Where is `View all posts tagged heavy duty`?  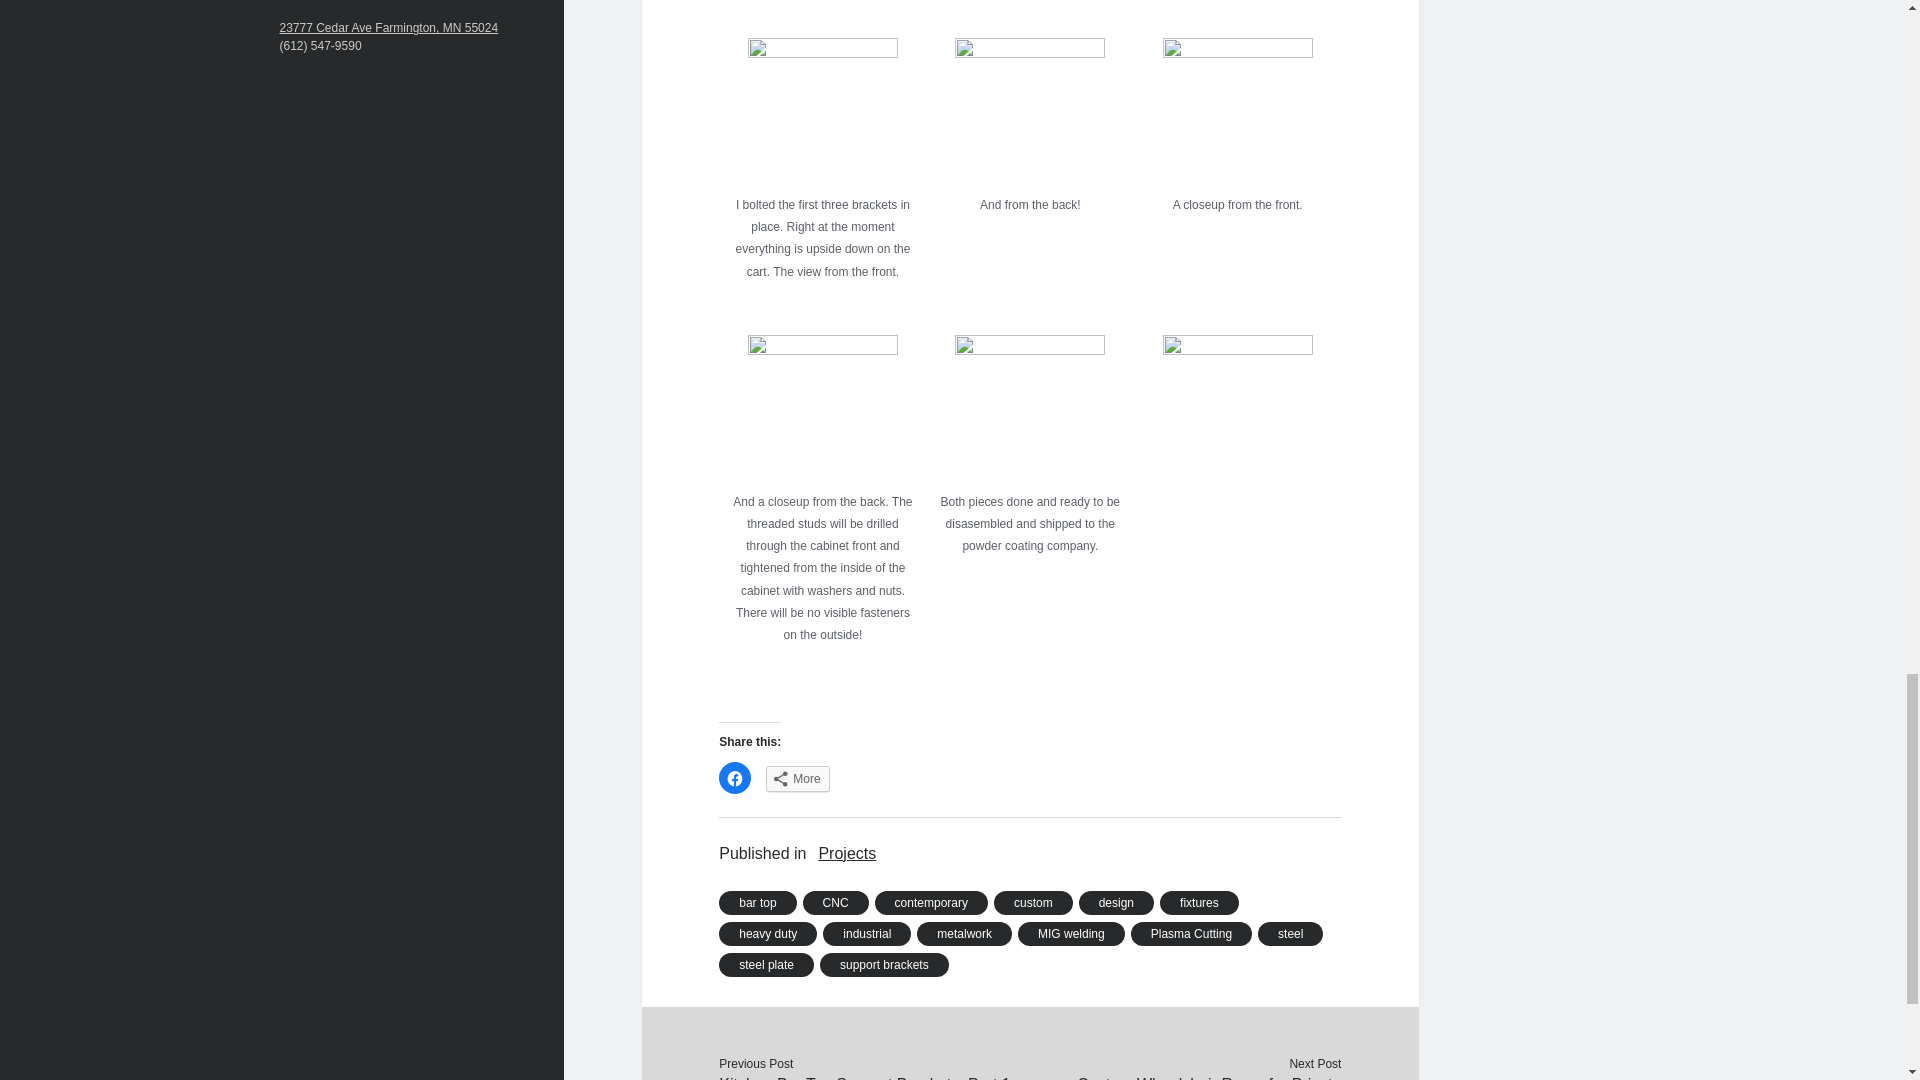
View all posts tagged heavy duty is located at coordinates (768, 934).